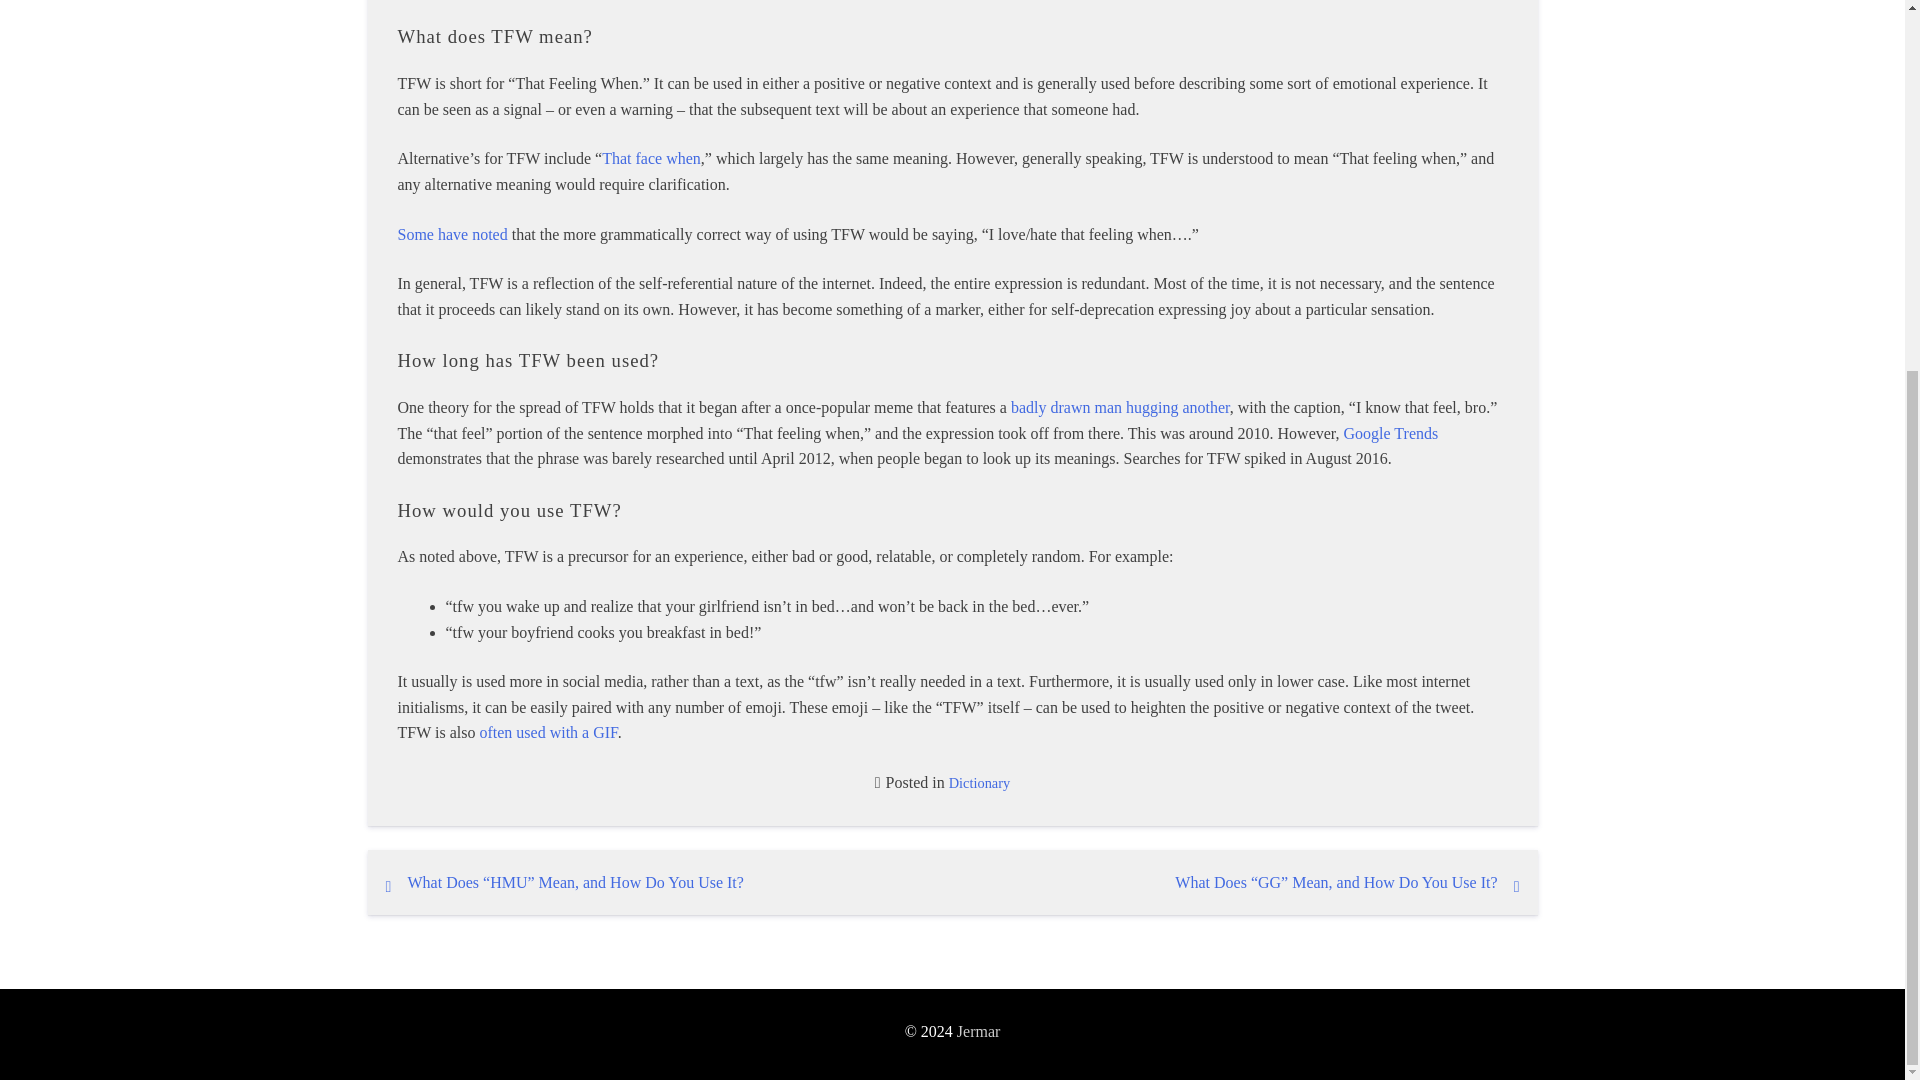 This screenshot has height=1080, width=1920. What do you see at coordinates (452, 232) in the screenshot?
I see `Some have noted` at bounding box center [452, 232].